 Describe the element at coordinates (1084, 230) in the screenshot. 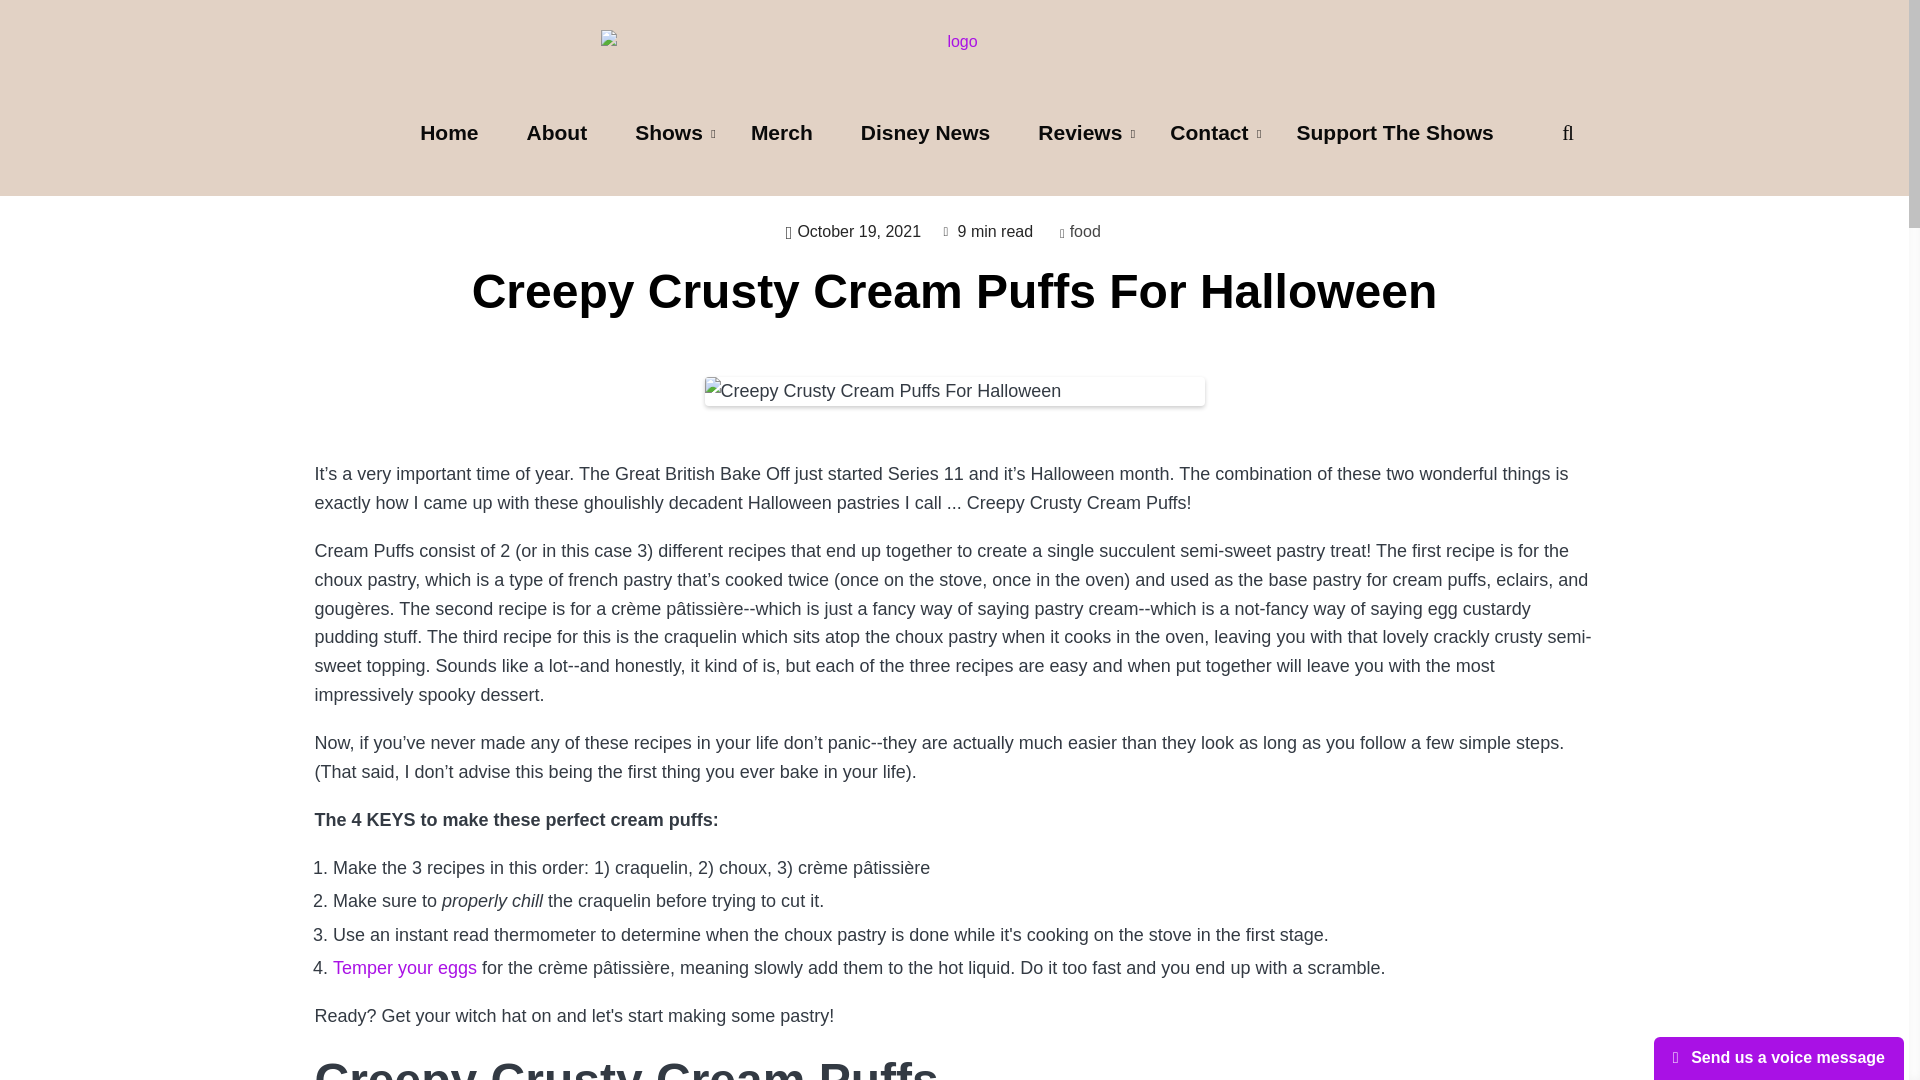

I see `food` at that location.